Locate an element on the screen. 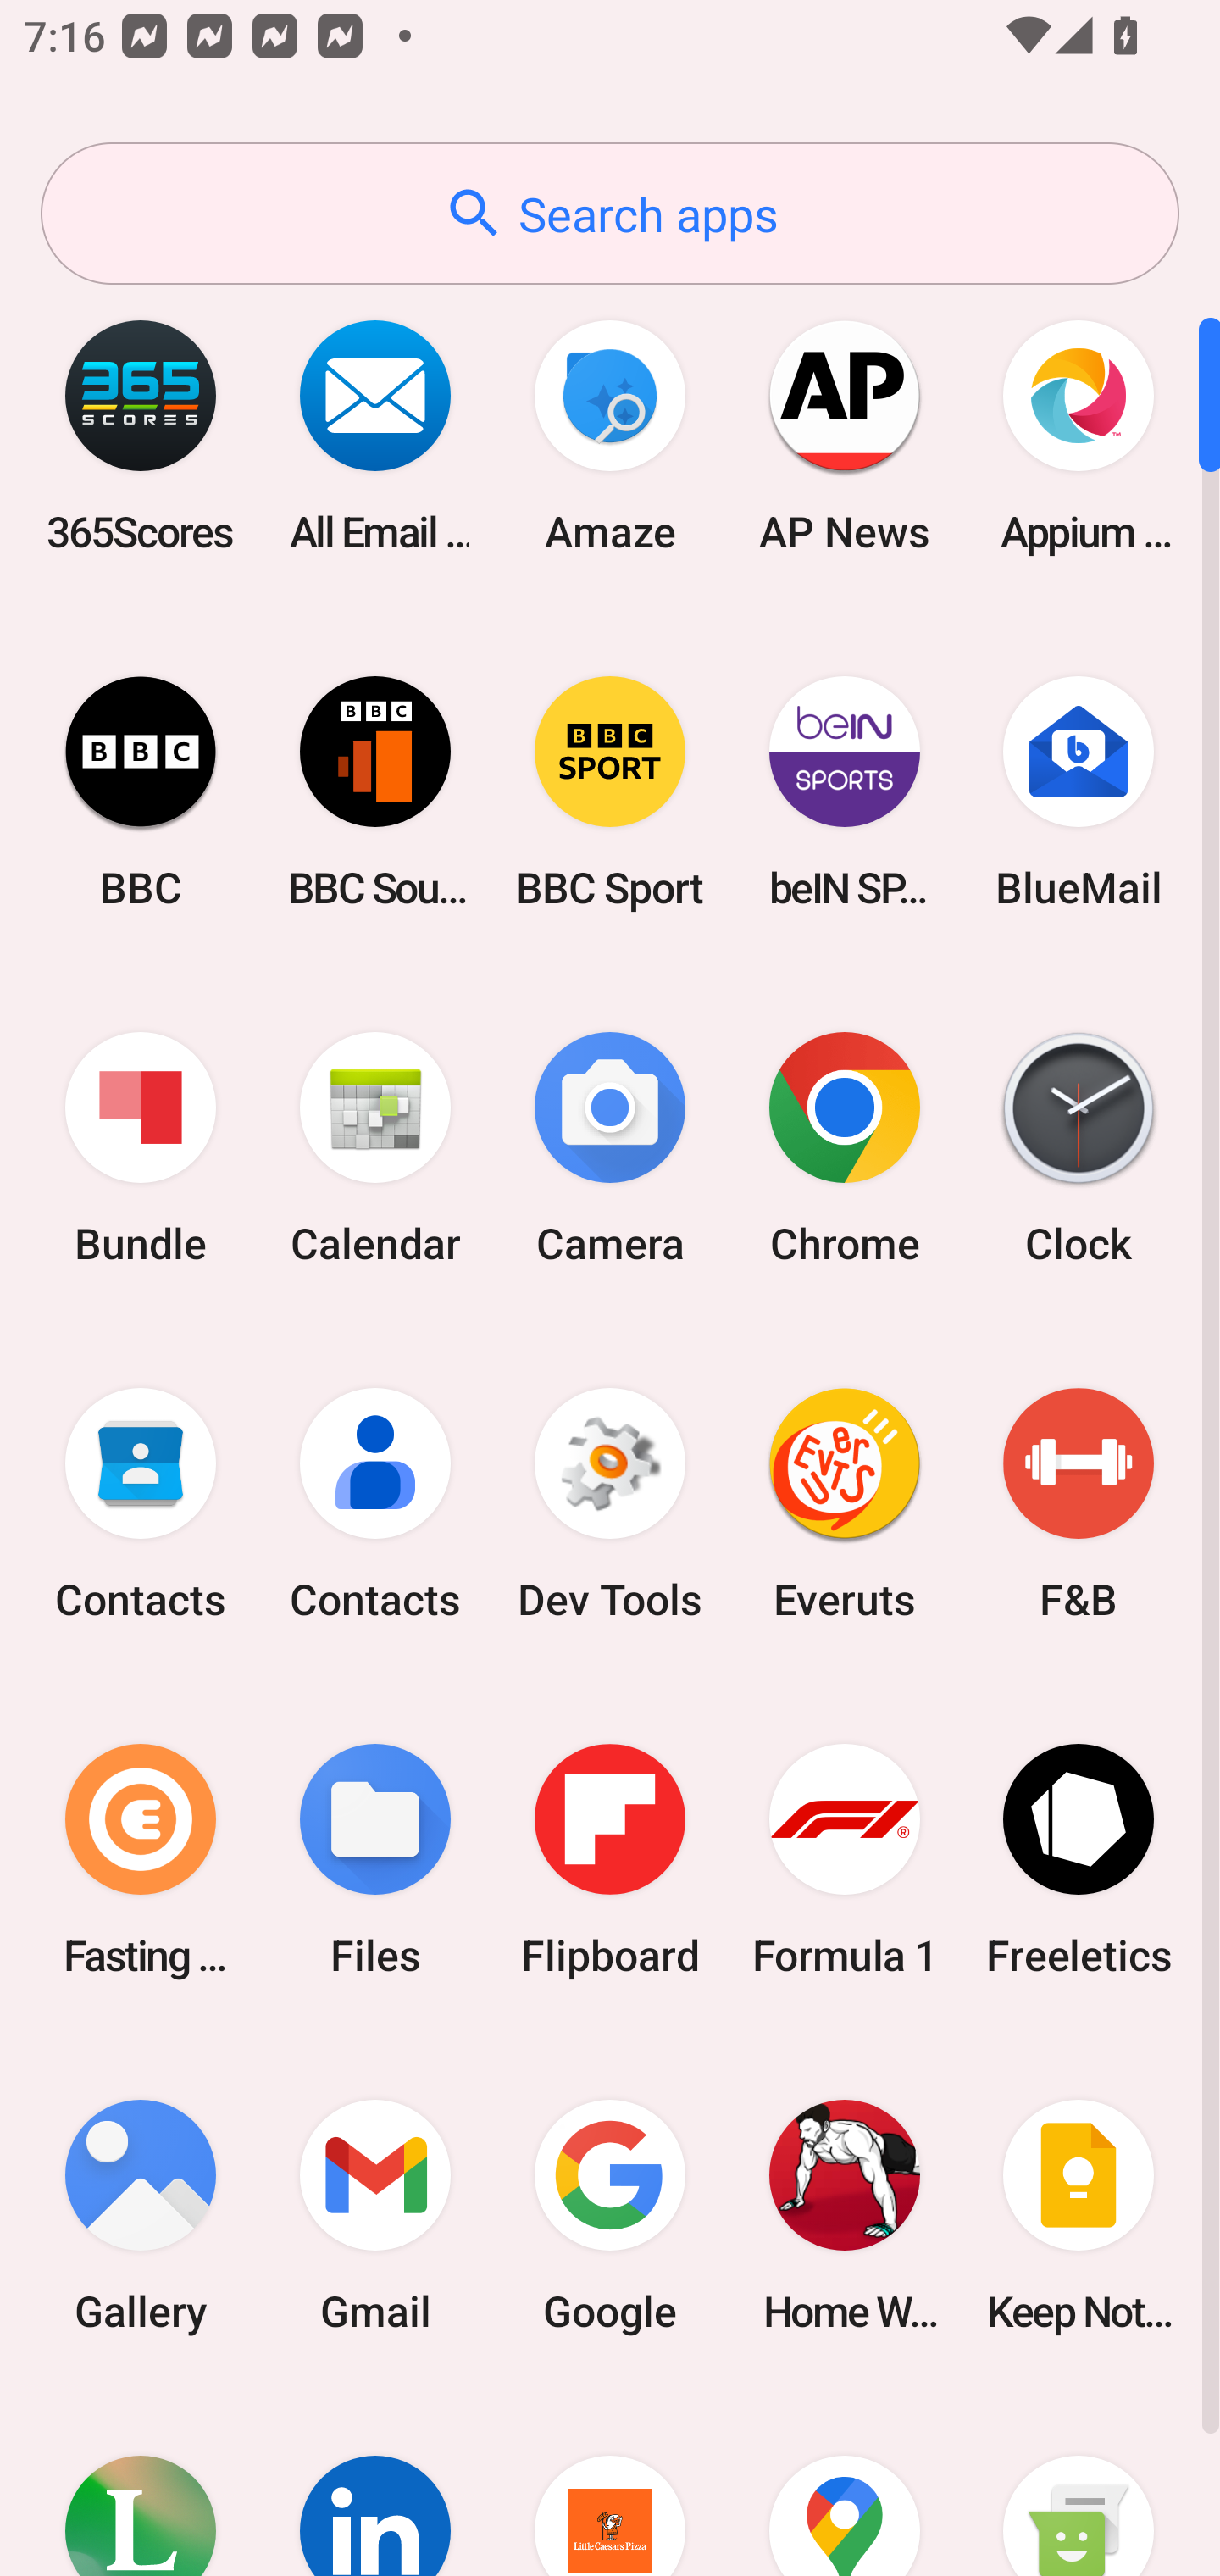 The image size is (1220, 2576). Contacts is located at coordinates (141, 1504).